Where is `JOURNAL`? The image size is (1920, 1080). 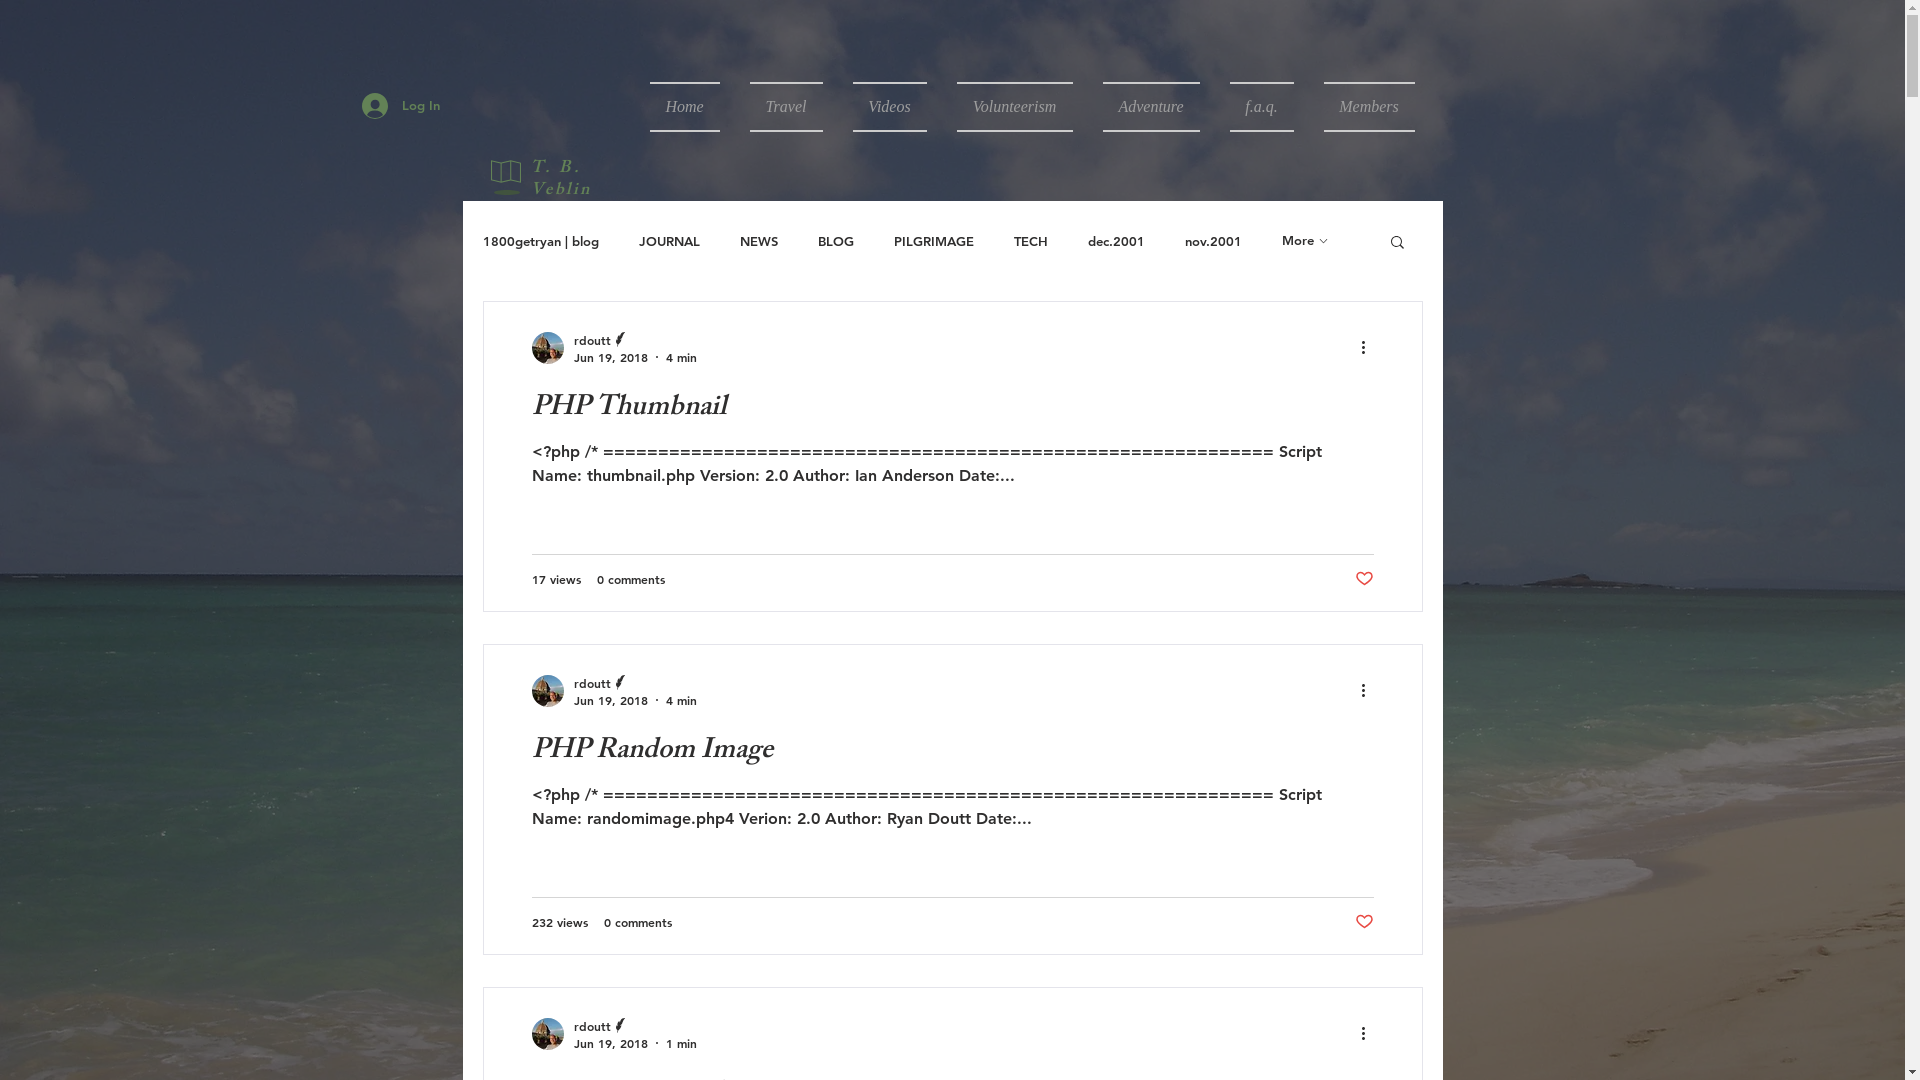 JOURNAL is located at coordinates (668, 241).